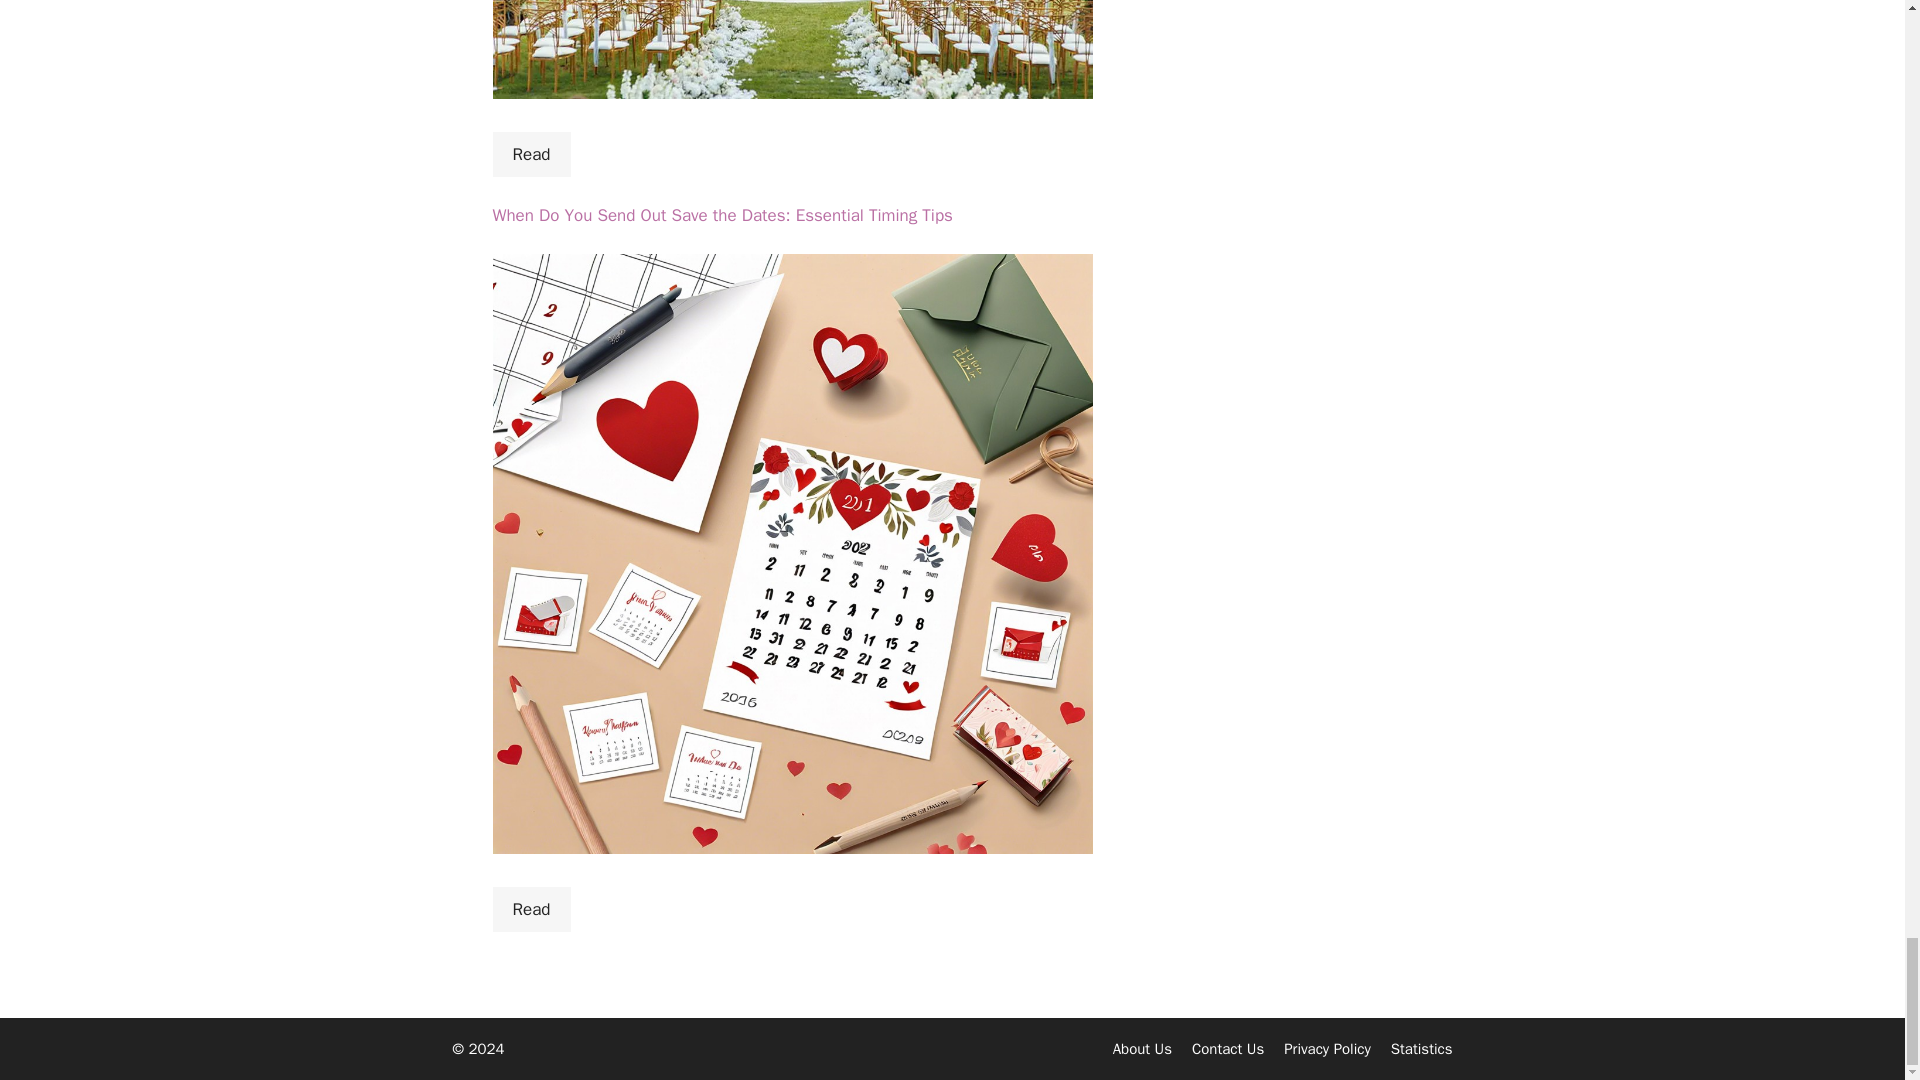 The height and width of the screenshot is (1080, 1920). I want to click on Statistics, so click(1422, 1049).